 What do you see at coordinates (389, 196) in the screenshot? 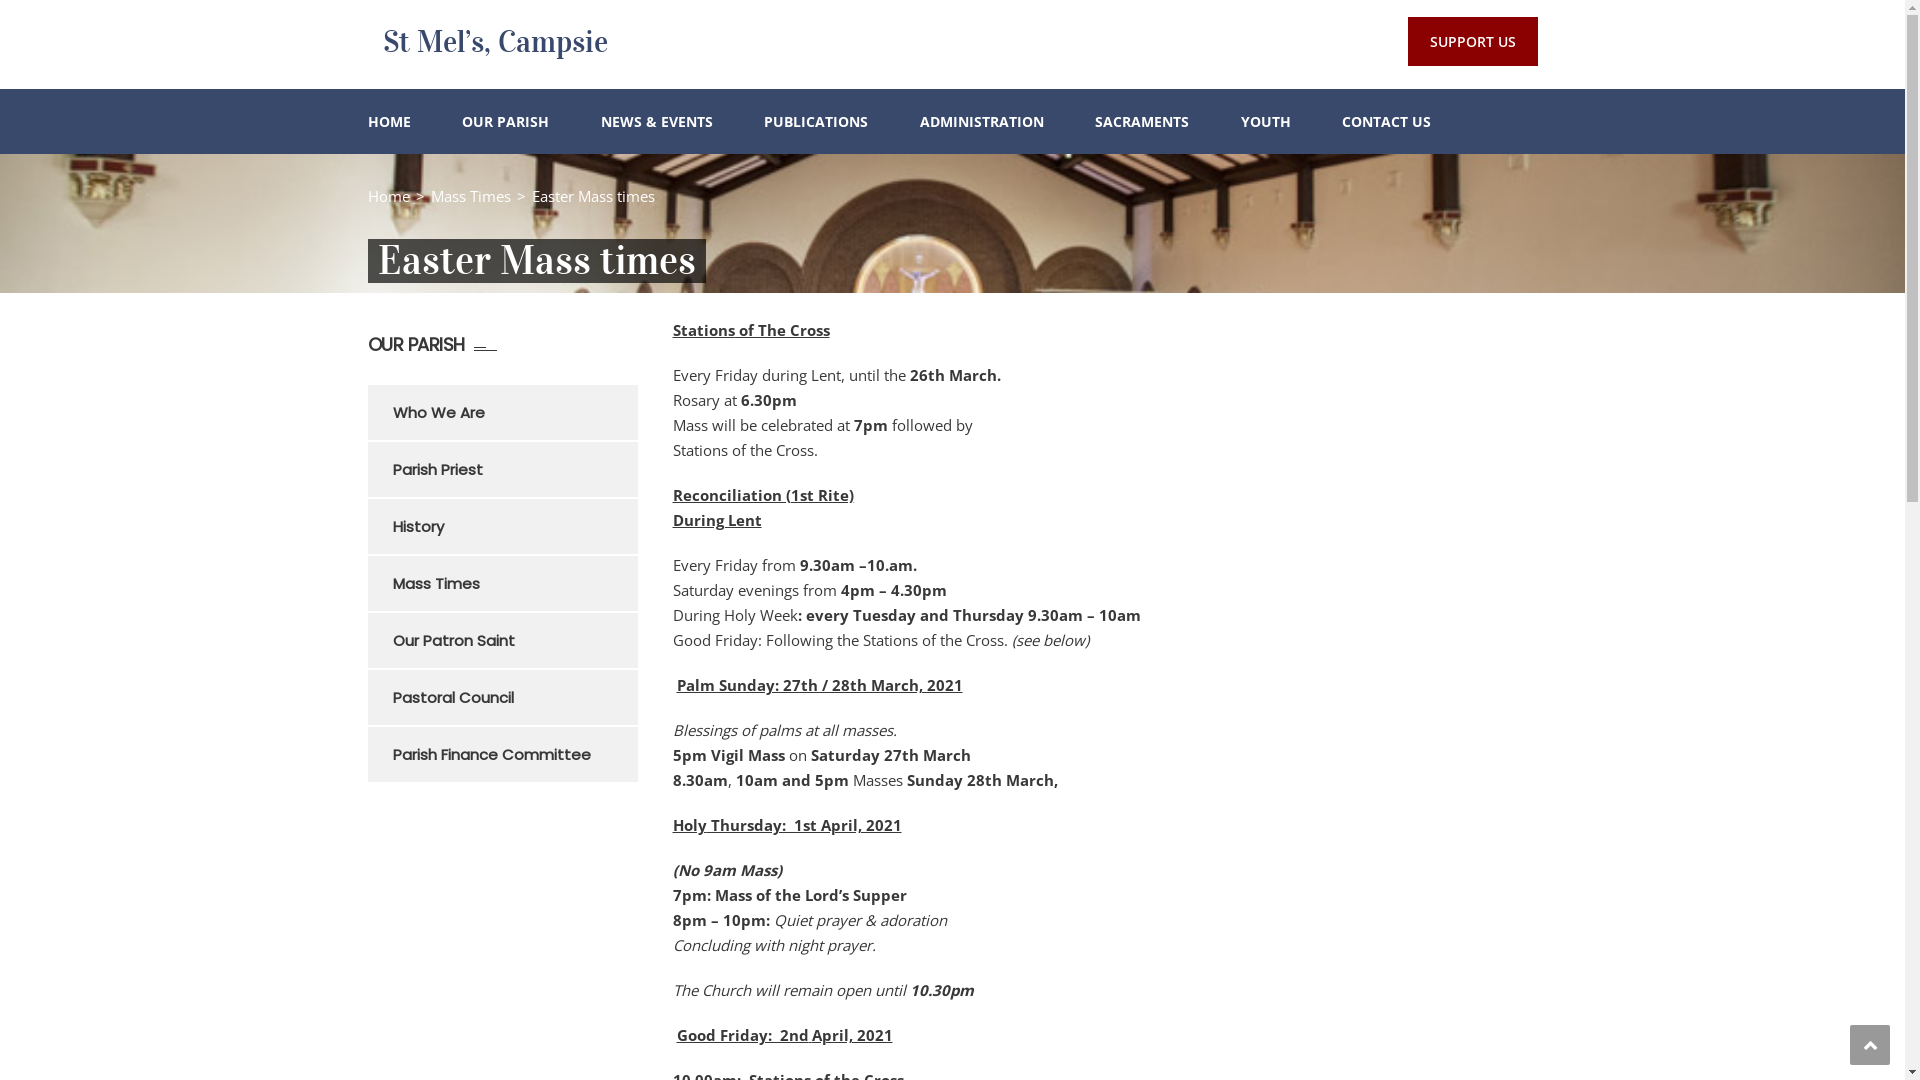
I see `Home` at bounding box center [389, 196].